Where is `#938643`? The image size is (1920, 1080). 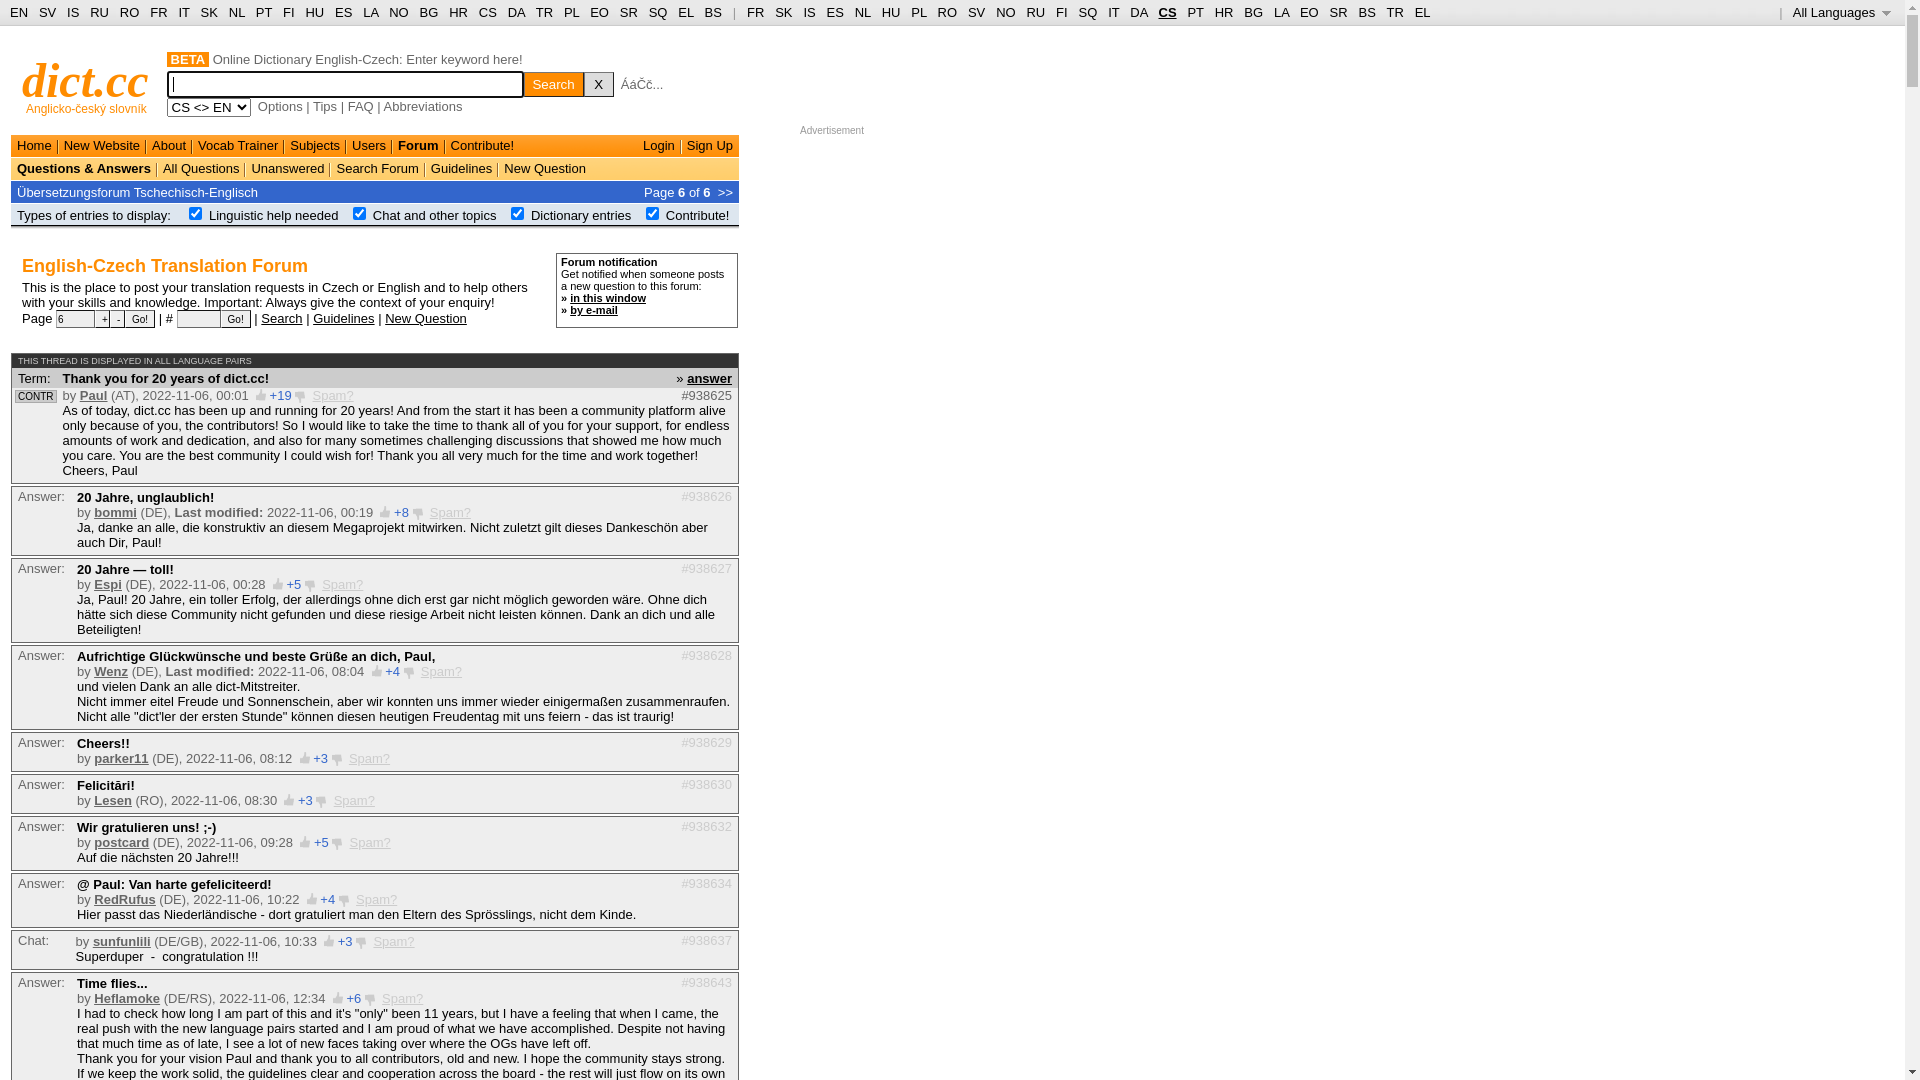
#938643 is located at coordinates (706, 982).